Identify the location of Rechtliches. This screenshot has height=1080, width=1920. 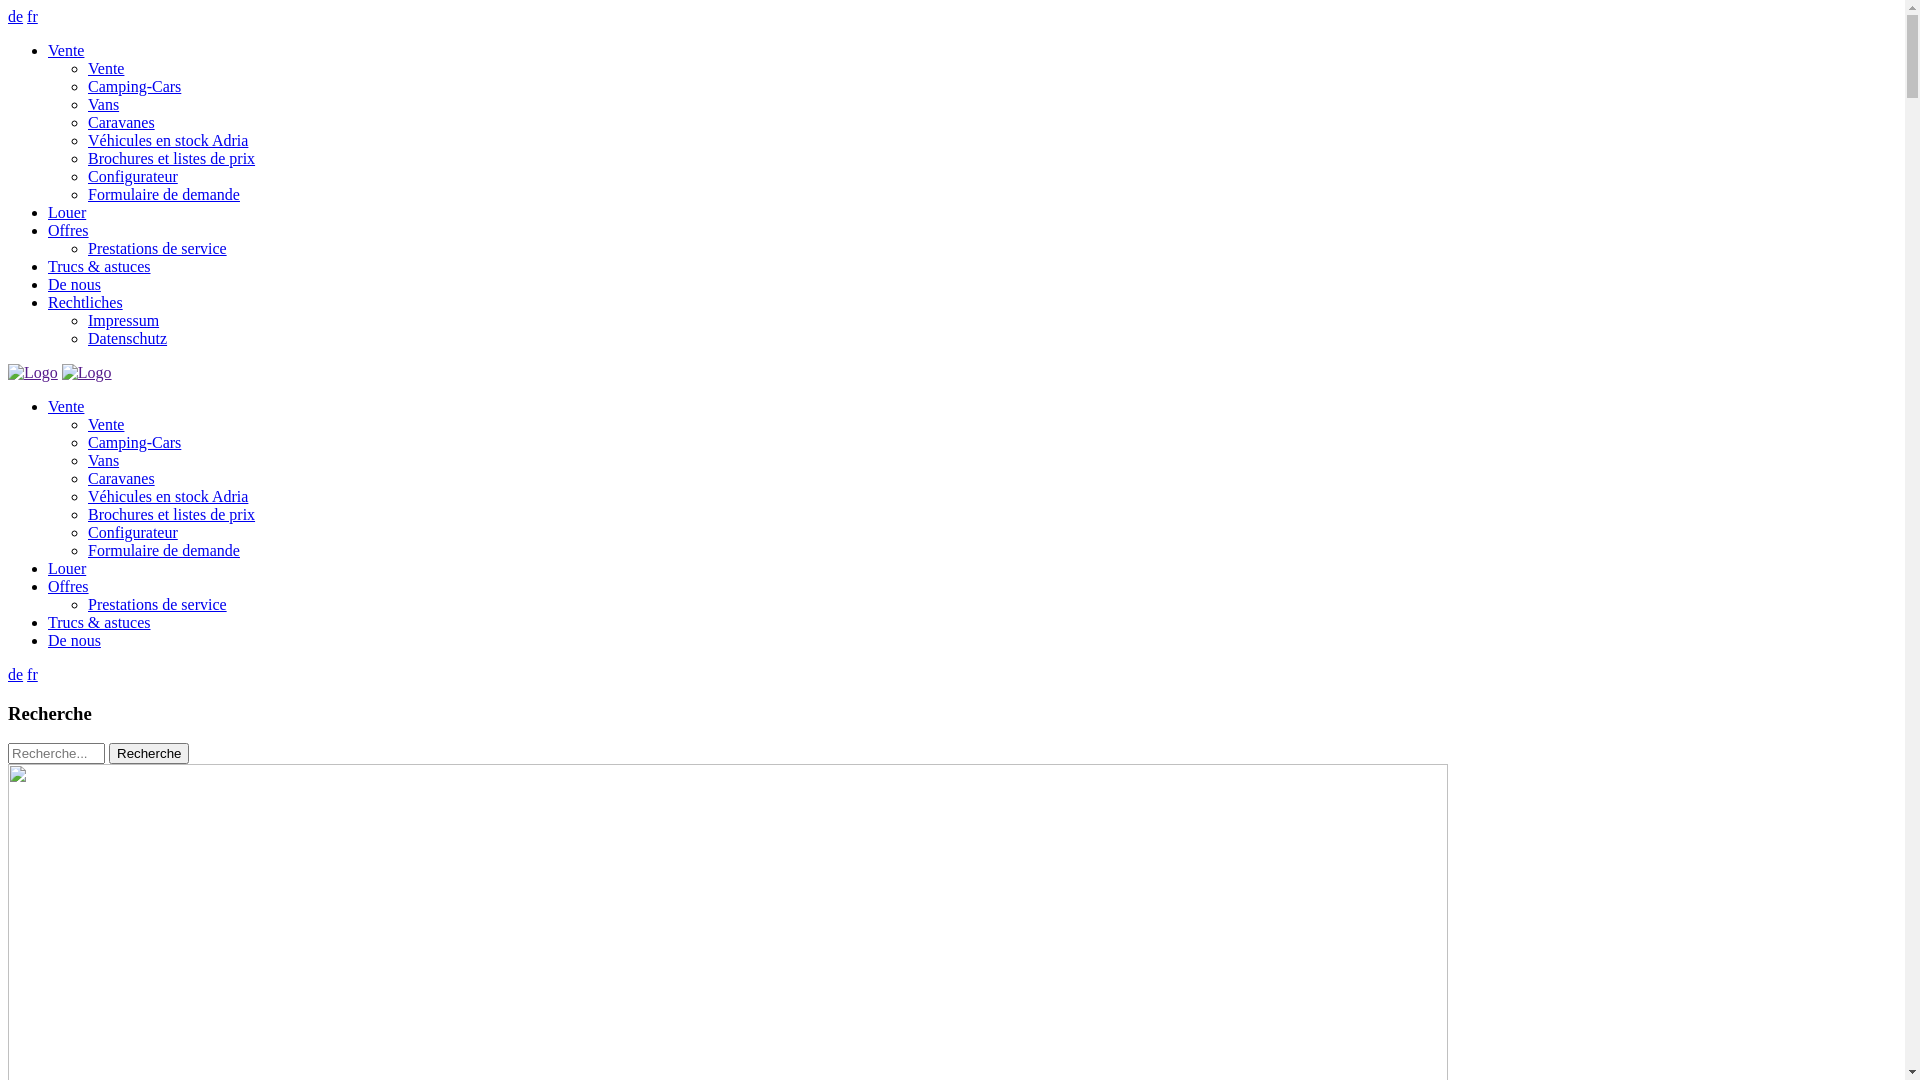
(85, 302).